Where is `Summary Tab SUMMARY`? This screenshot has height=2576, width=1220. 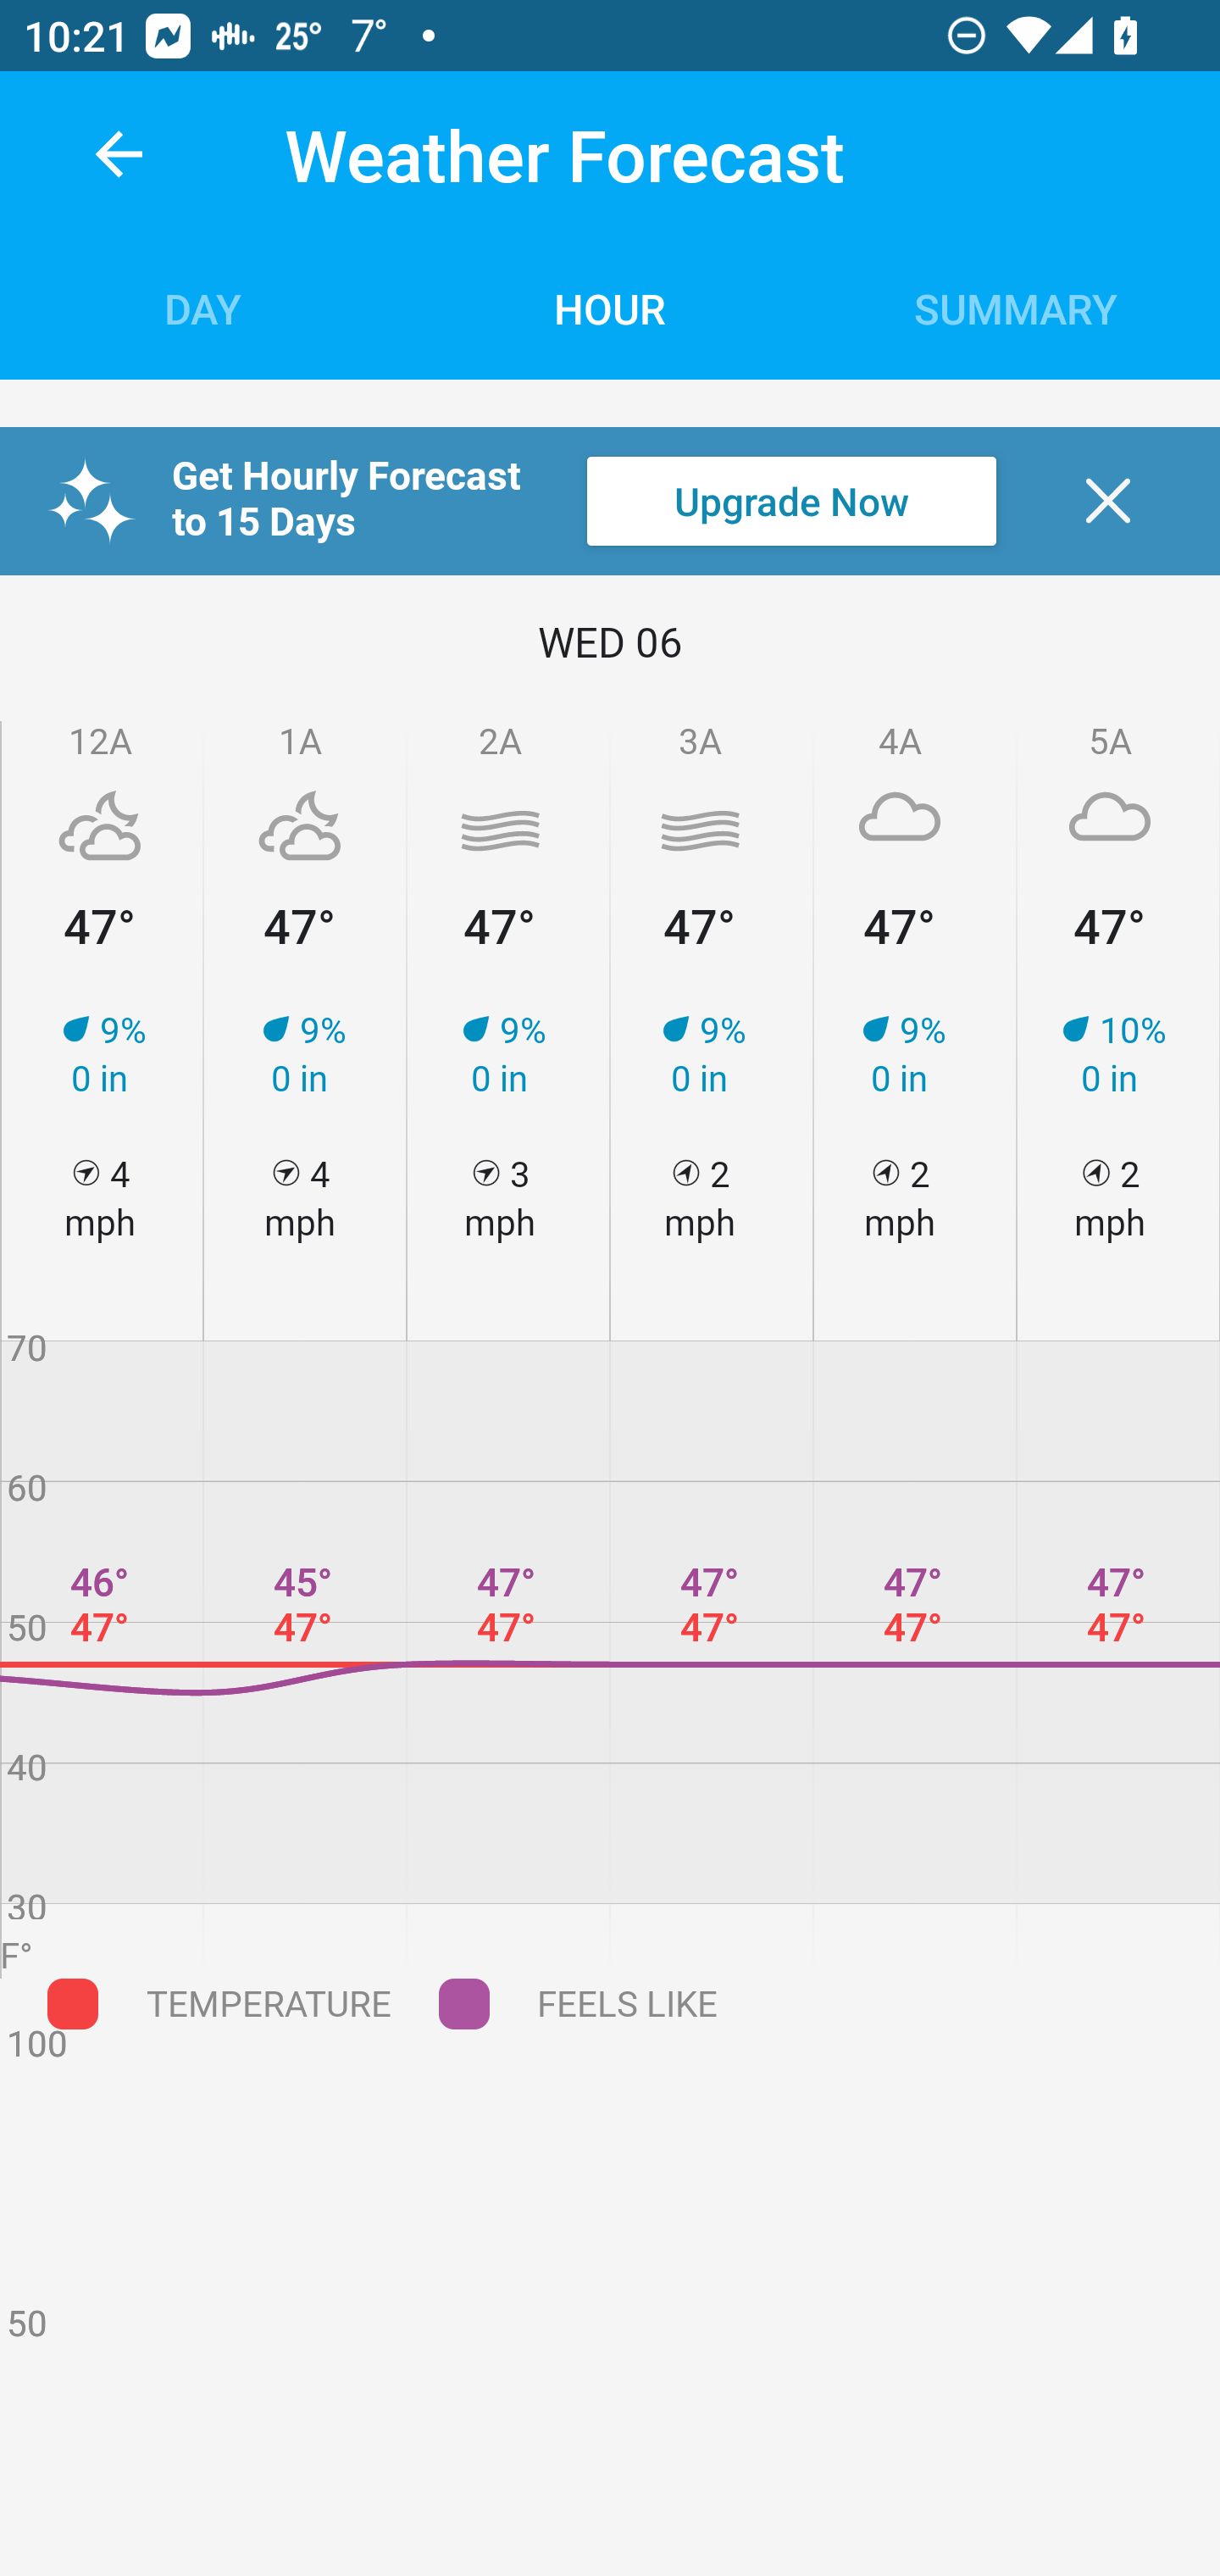 Summary Tab SUMMARY is located at coordinates (1017, 307).